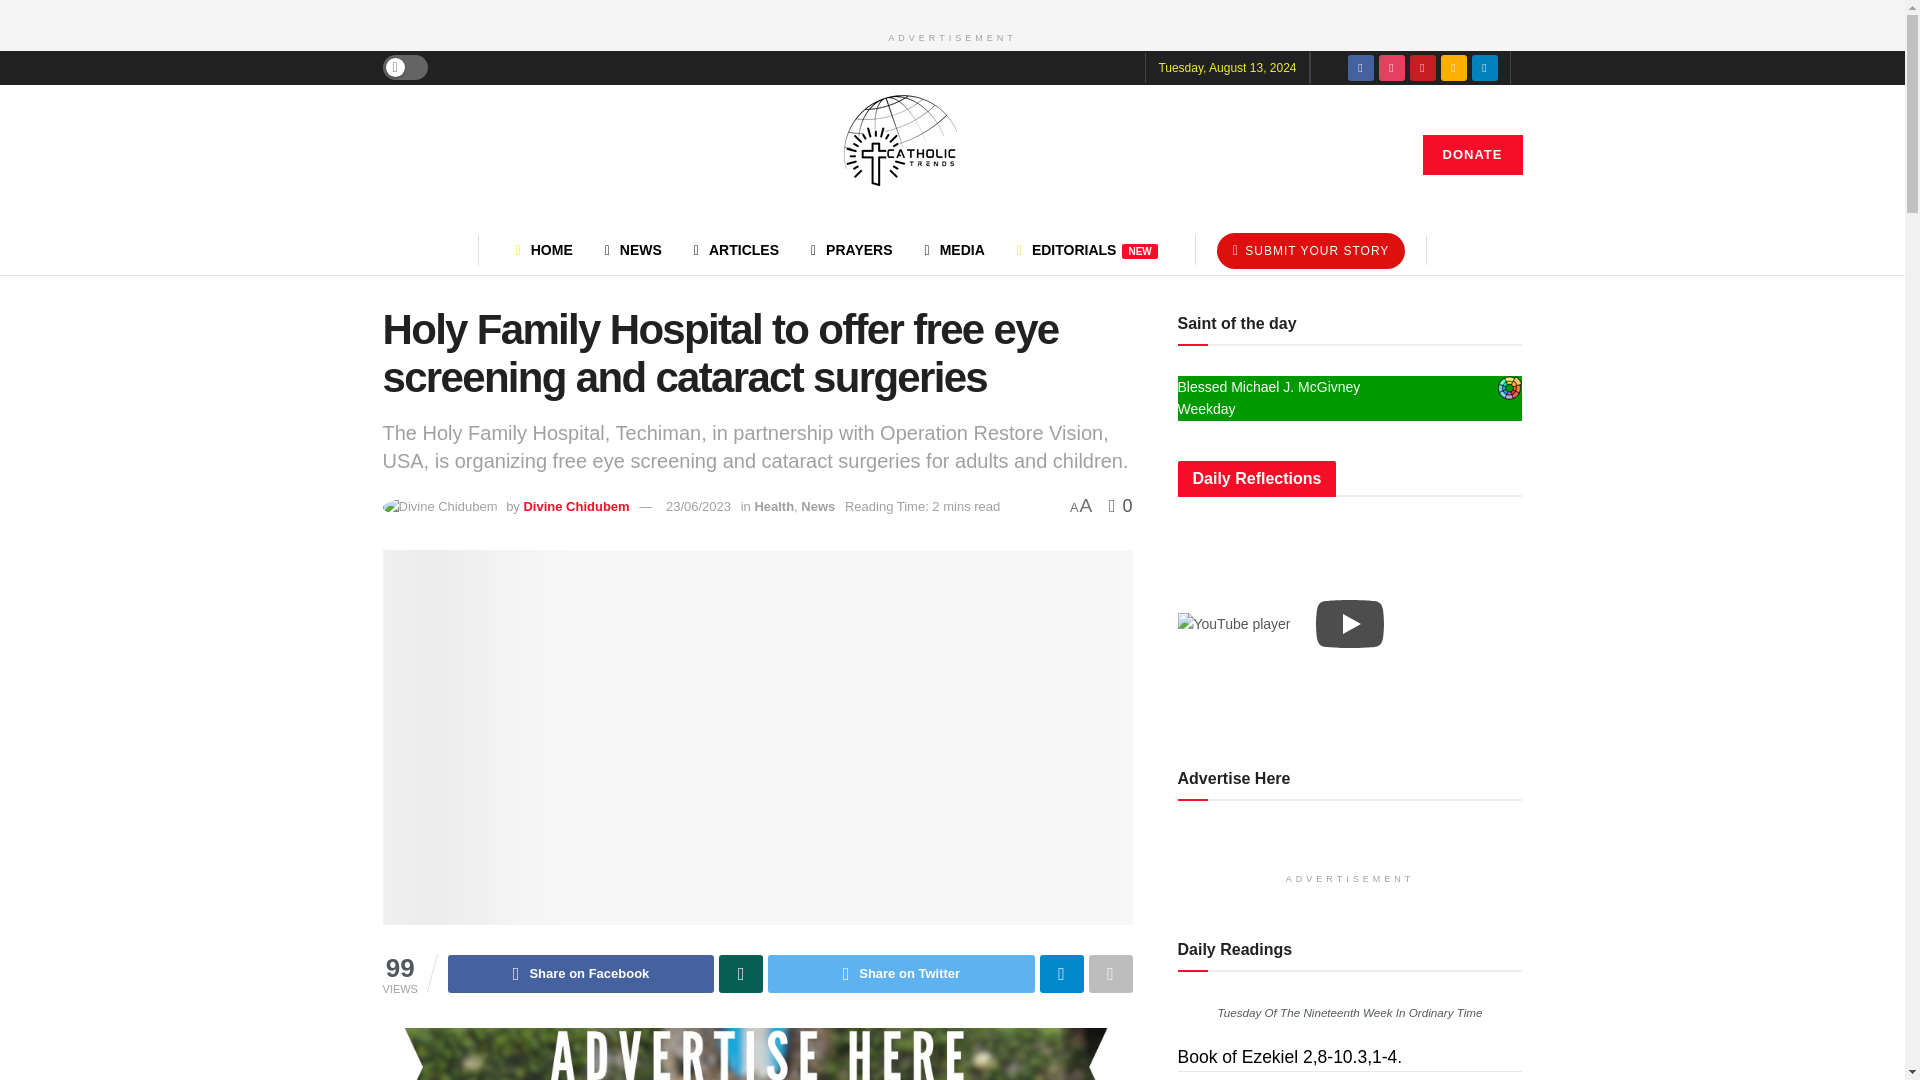 The height and width of the screenshot is (1080, 1920). I want to click on DONATE, so click(1472, 154).